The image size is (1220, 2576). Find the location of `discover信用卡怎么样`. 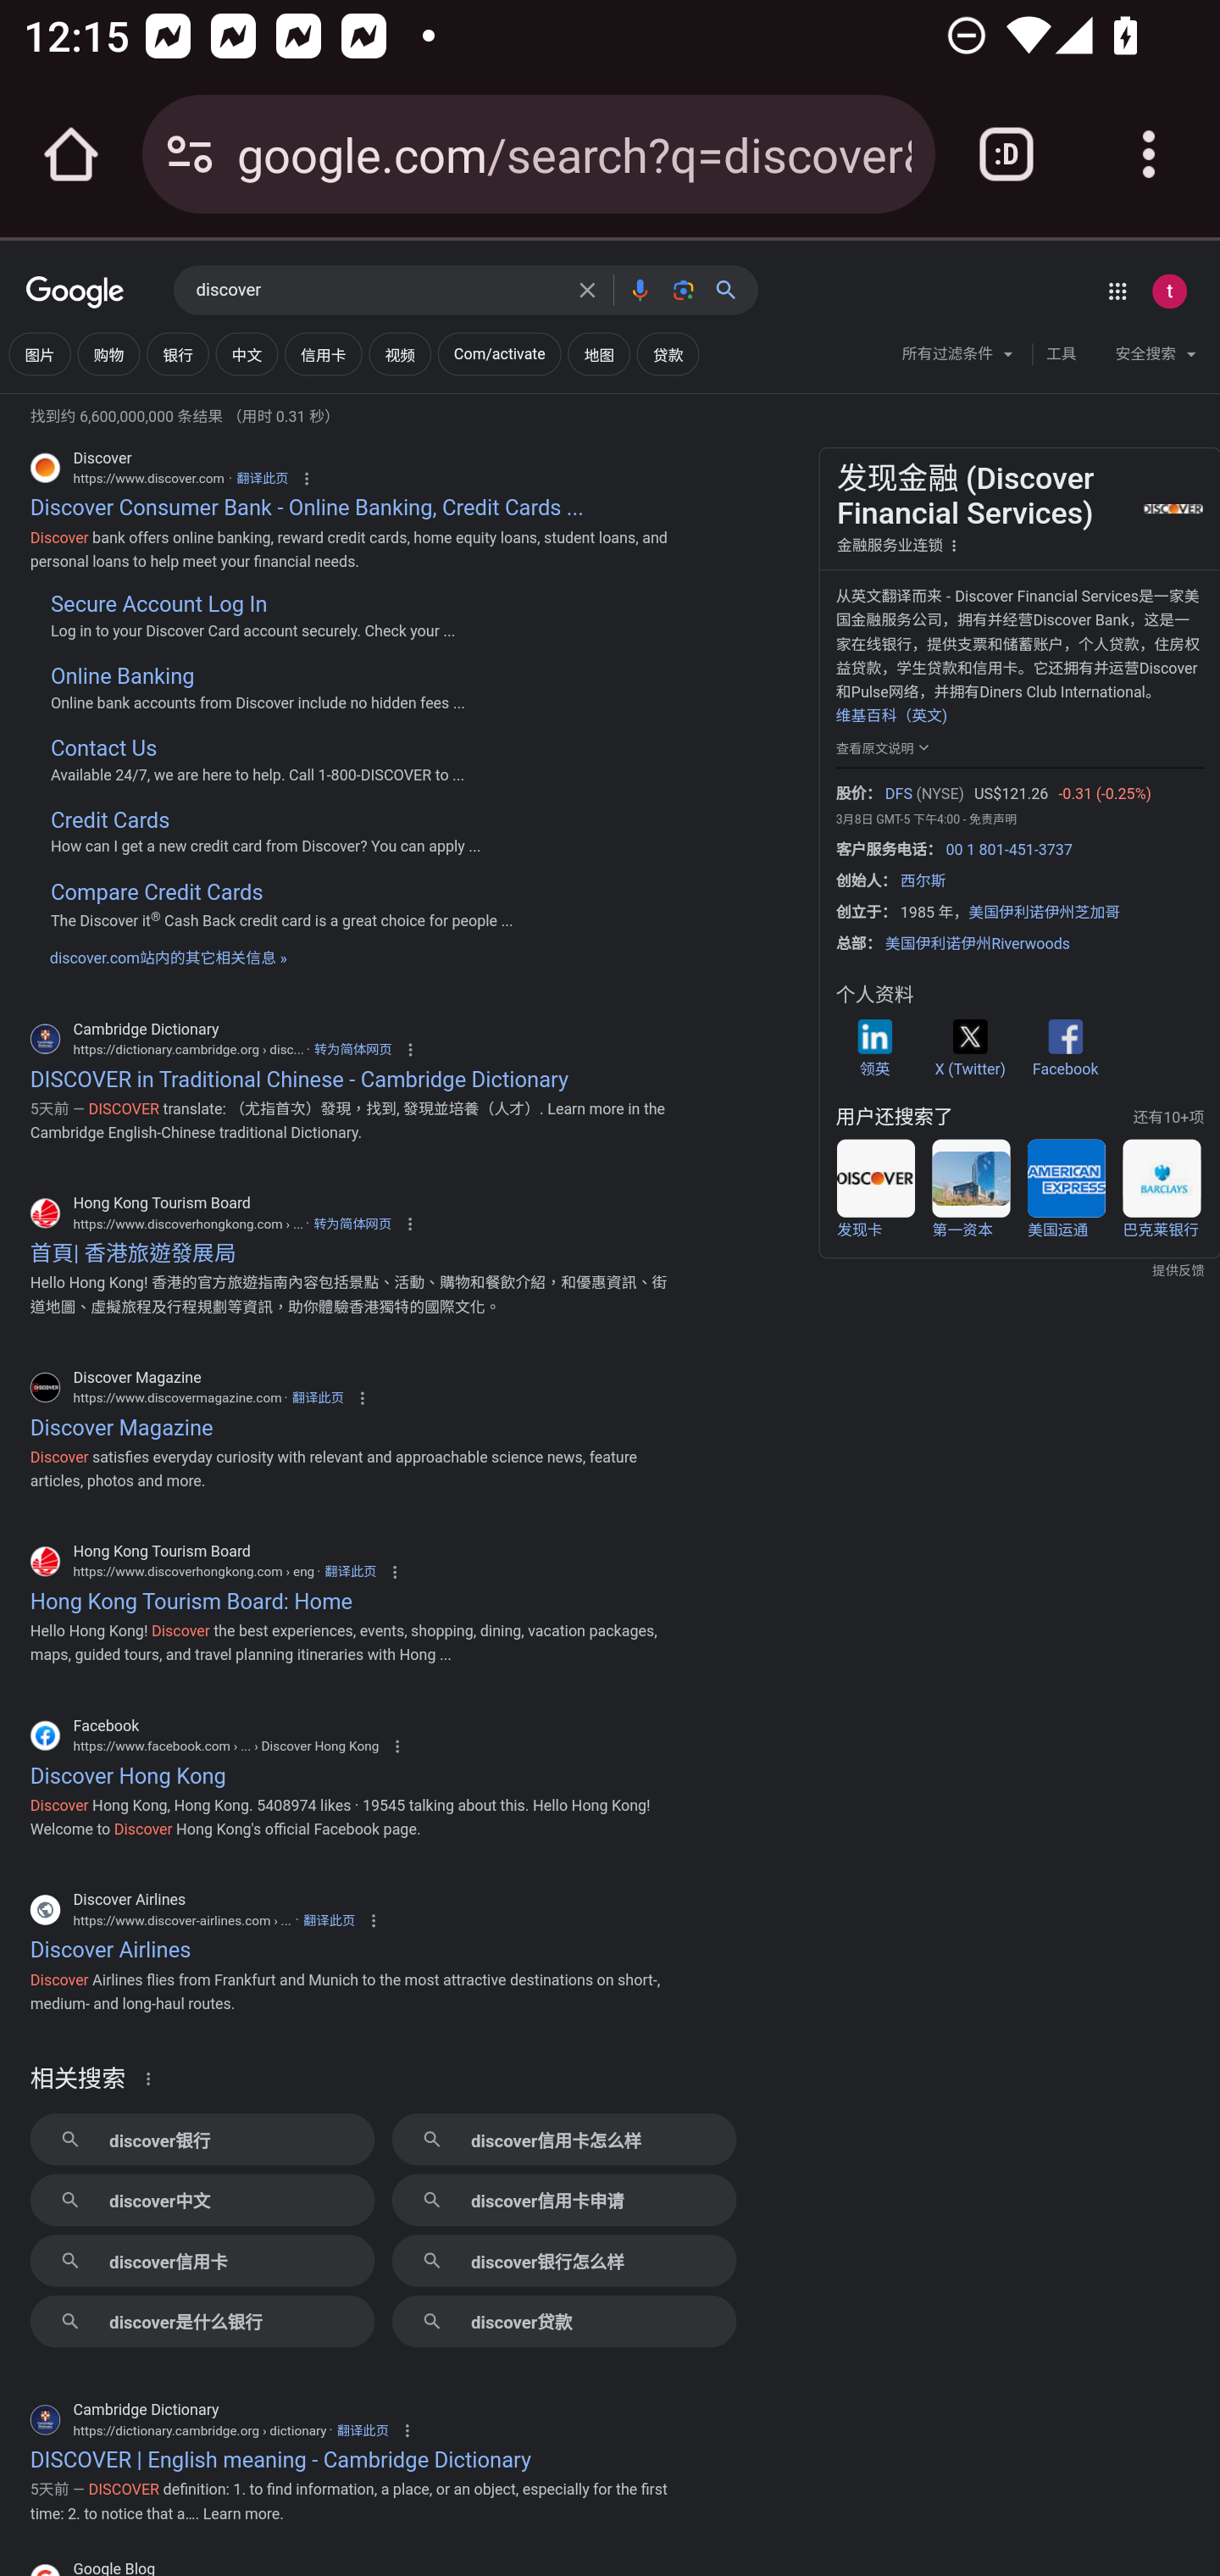

discover信用卡怎么样 is located at coordinates (563, 2139).